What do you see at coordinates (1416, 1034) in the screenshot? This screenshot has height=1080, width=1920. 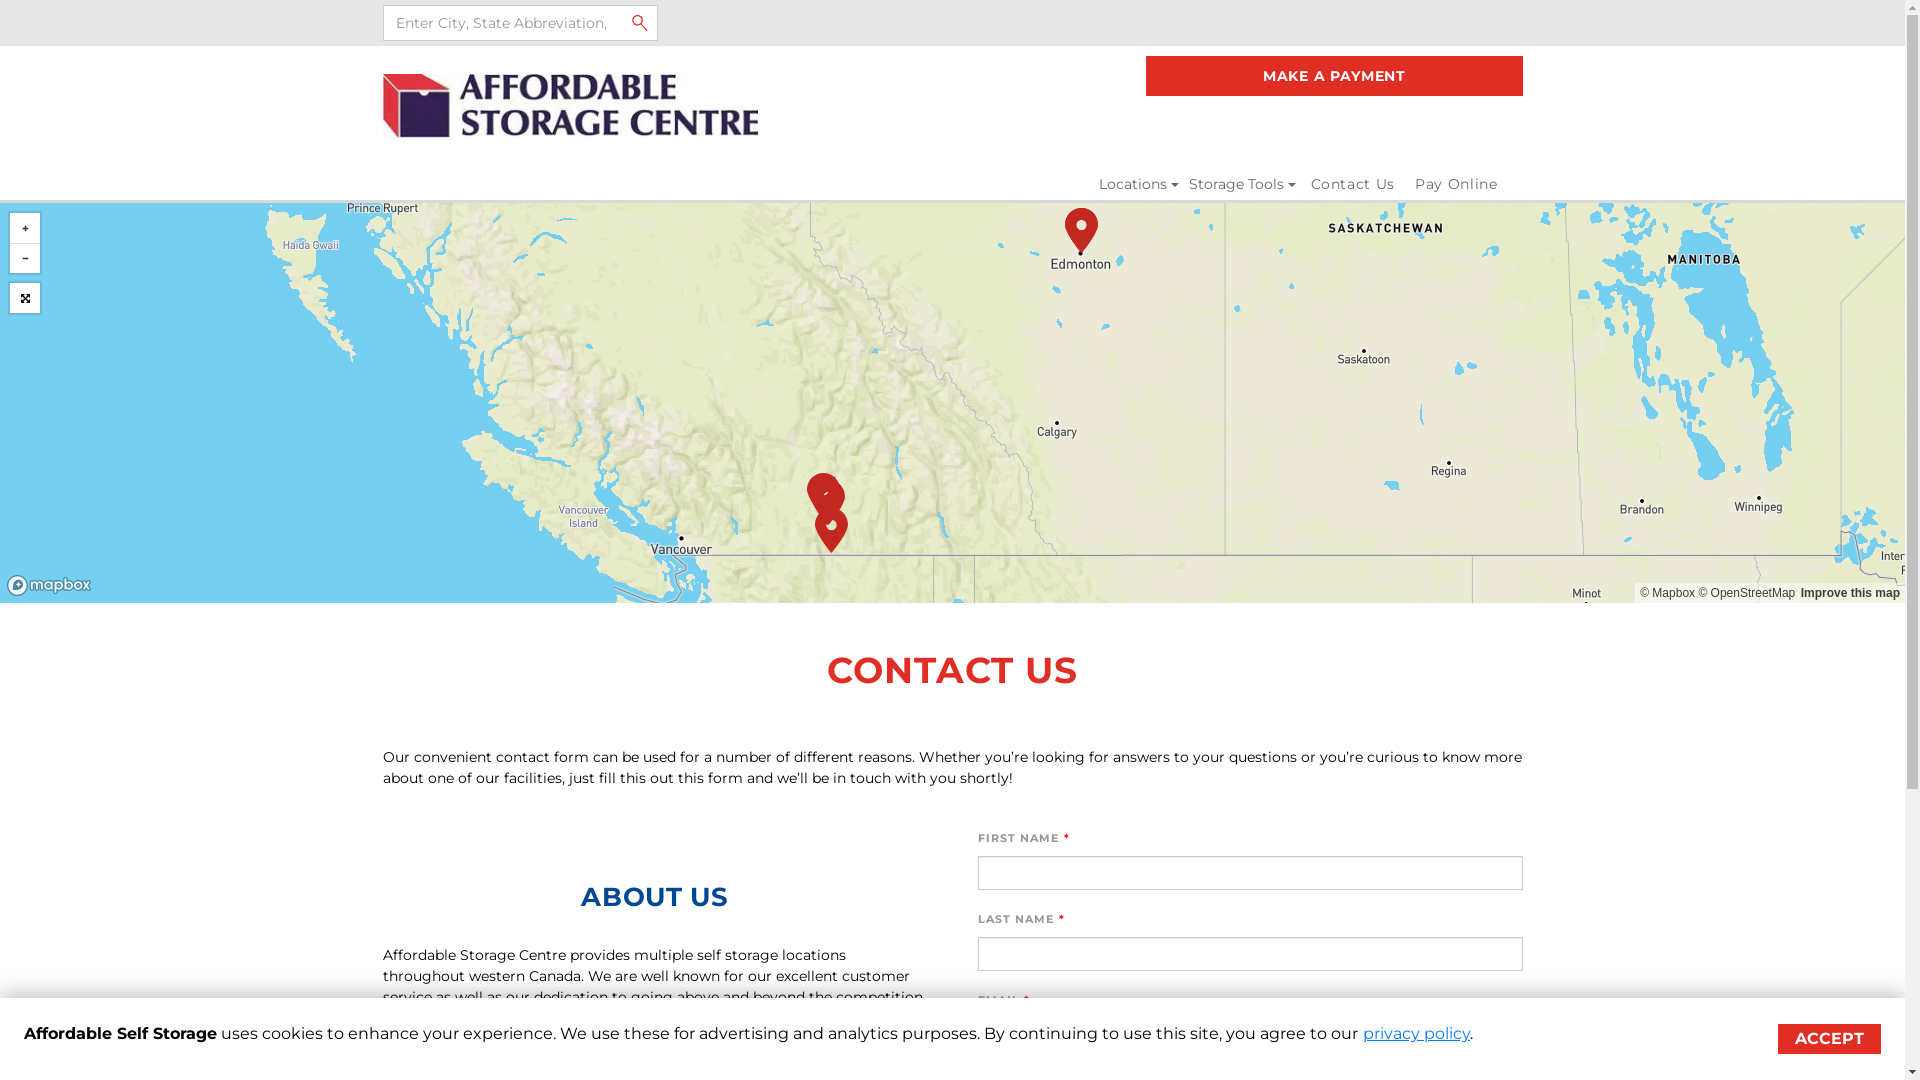 I see `privacy policy` at bounding box center [1416, 1034].